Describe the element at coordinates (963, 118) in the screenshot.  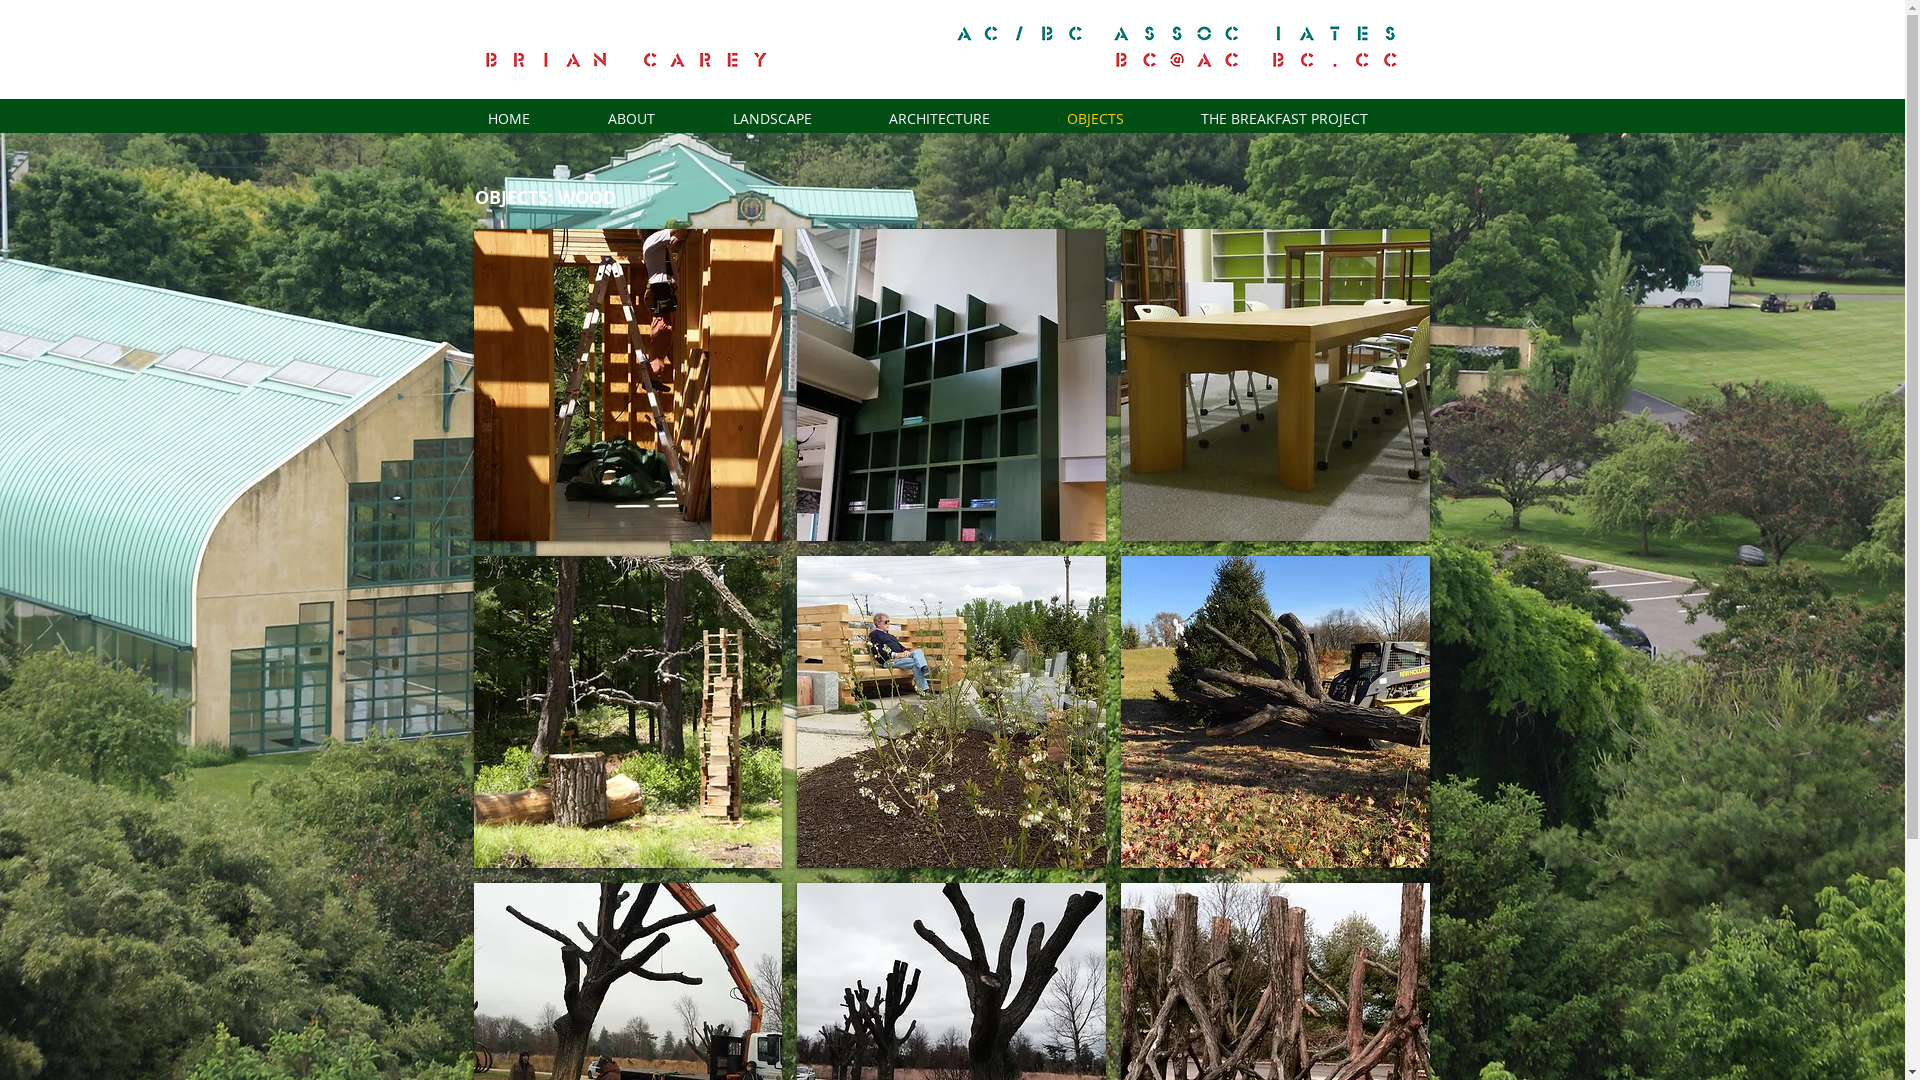
I see `ARCHITECTURE` at that location.